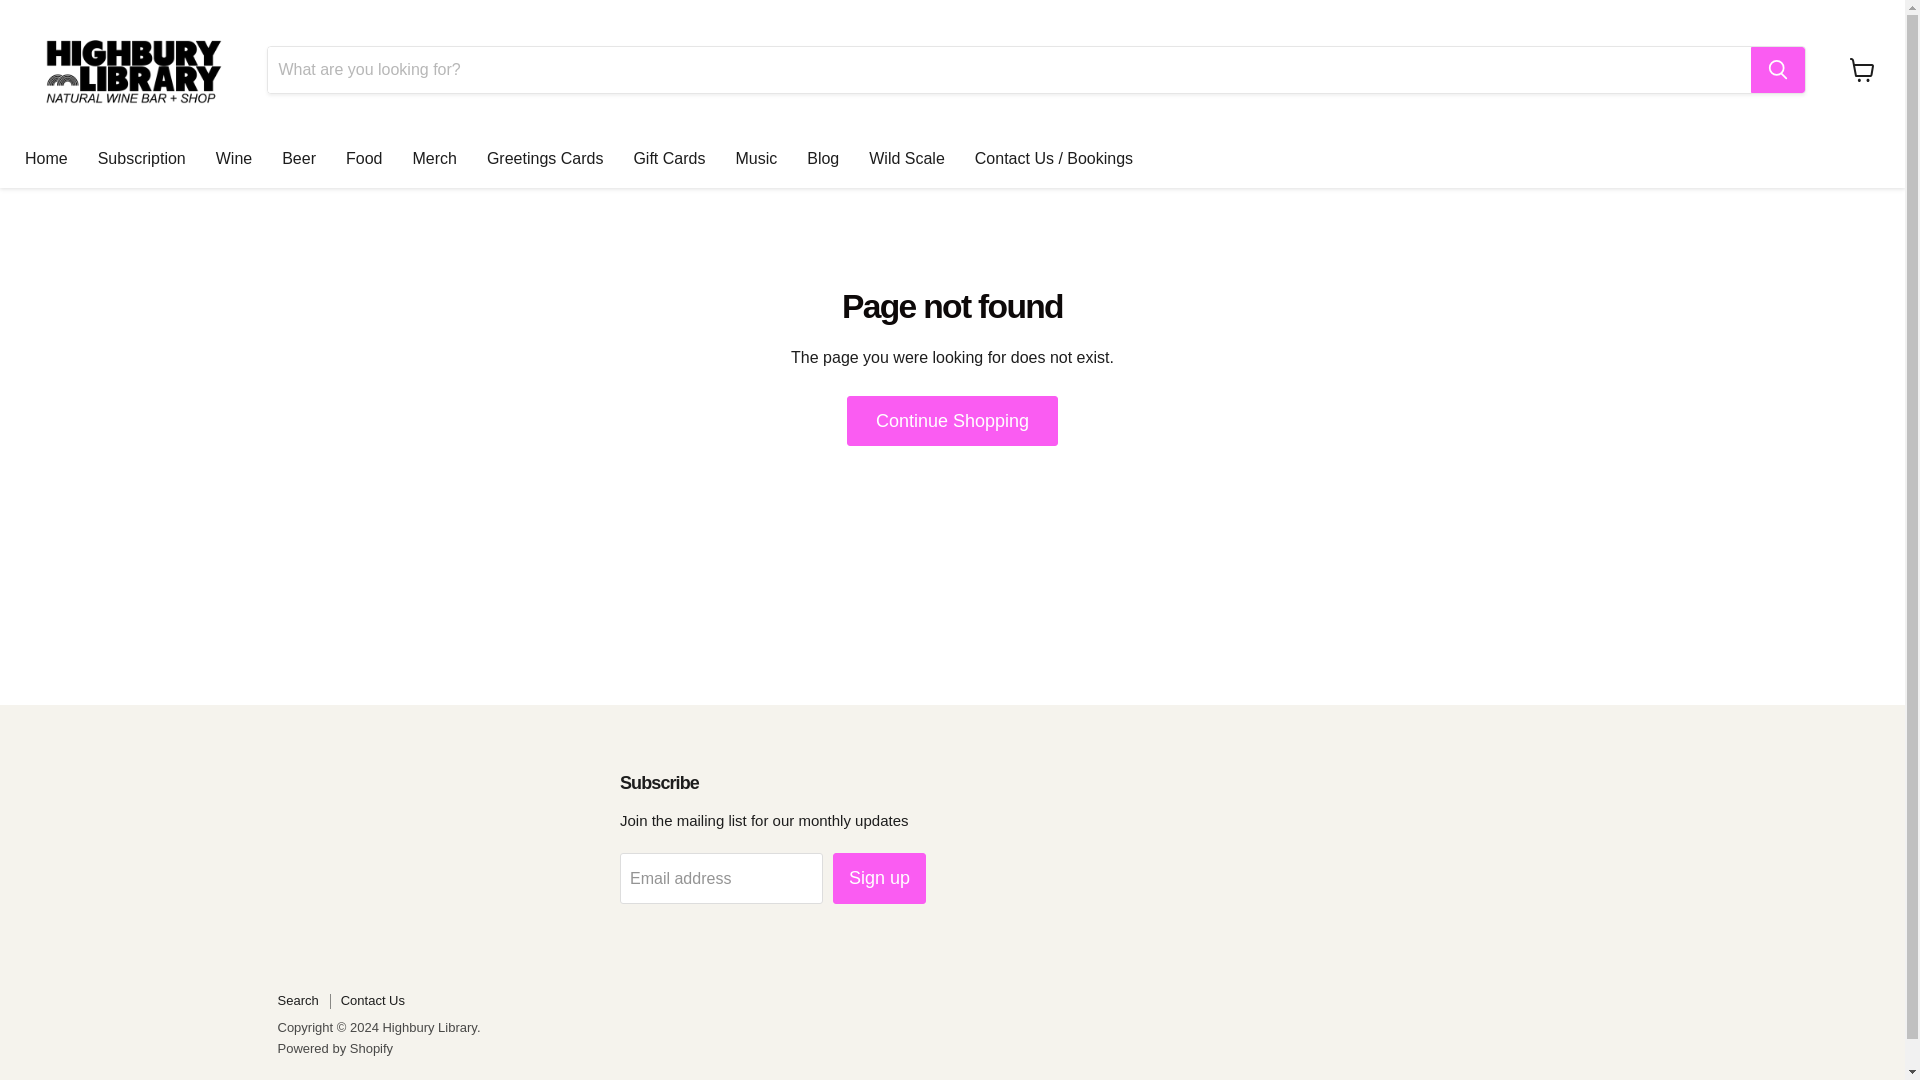 Image resolution: width=1920 pixels, height=1080 pixels. I want to click on Music, so click(756, 159).